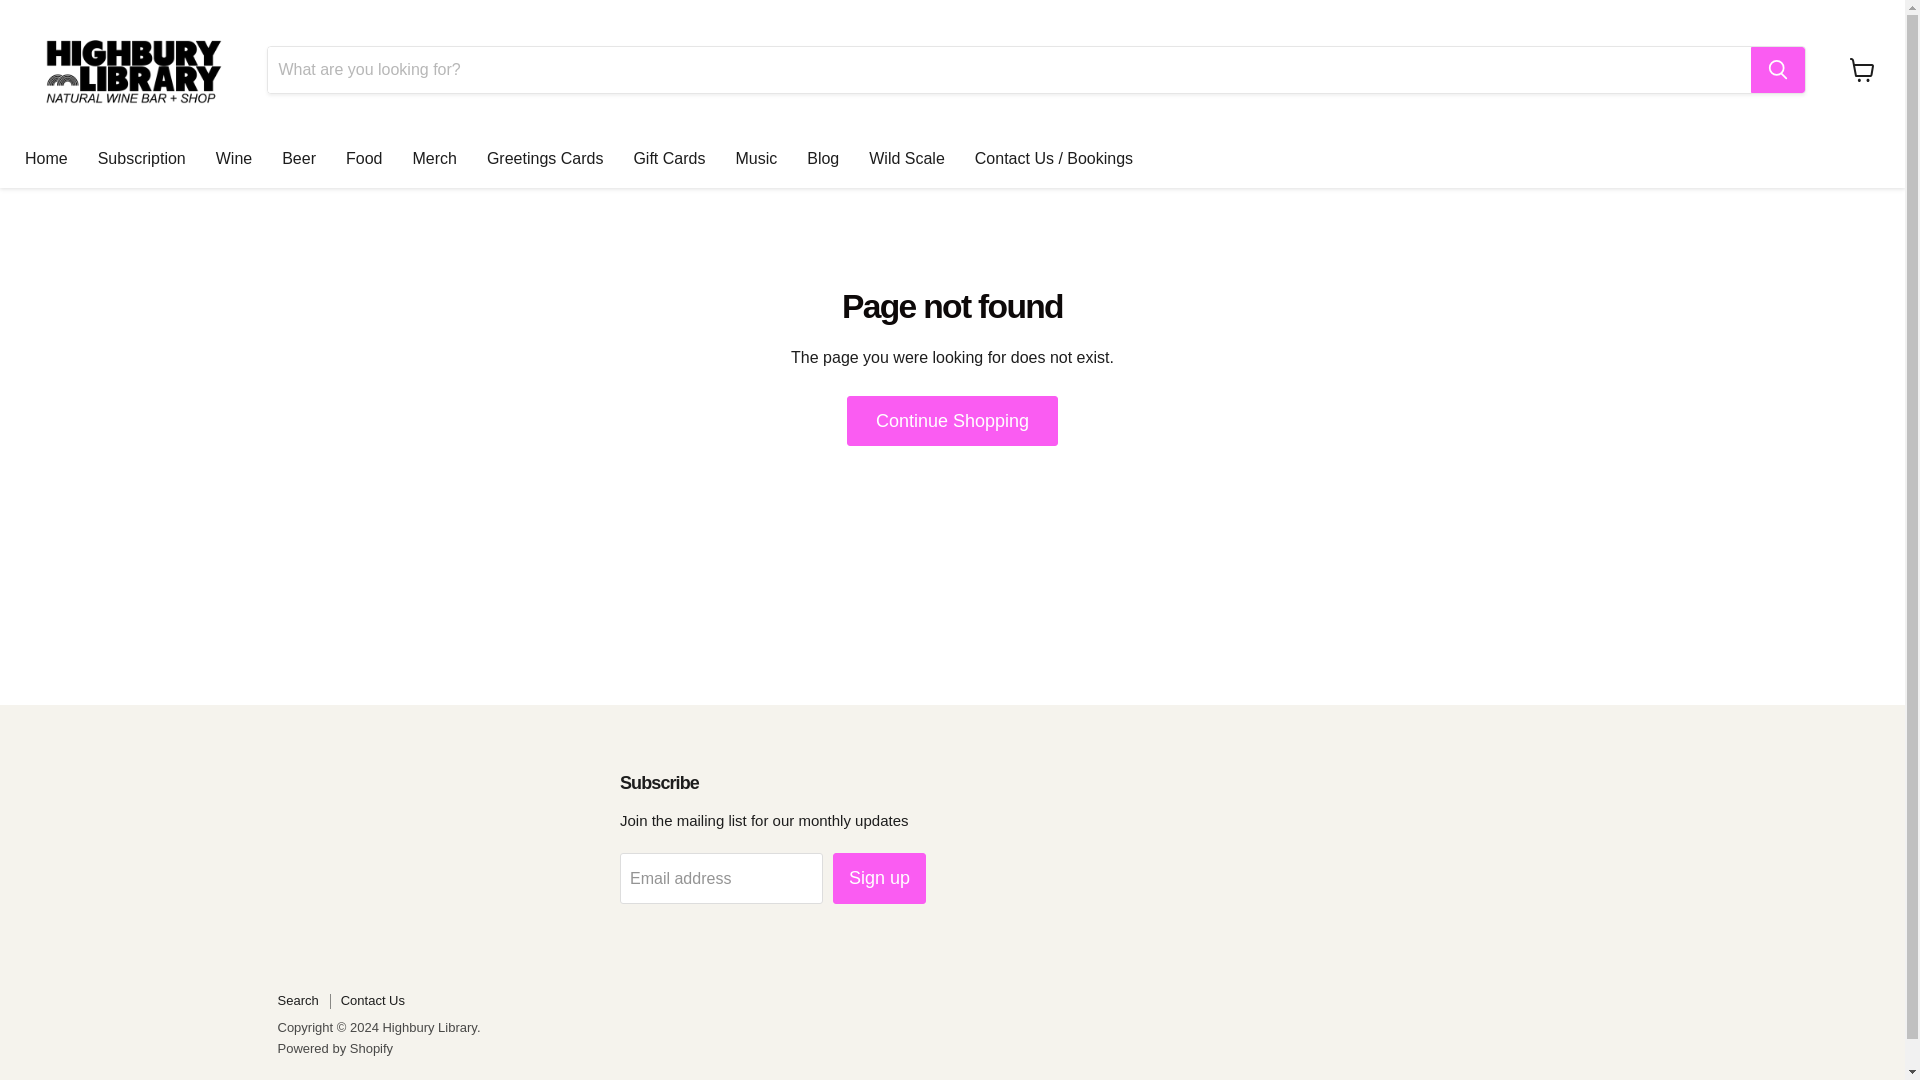 Image resolution: width=1920 pixels, height=1080 pixels. I want to click on Music, so click(756, 159).